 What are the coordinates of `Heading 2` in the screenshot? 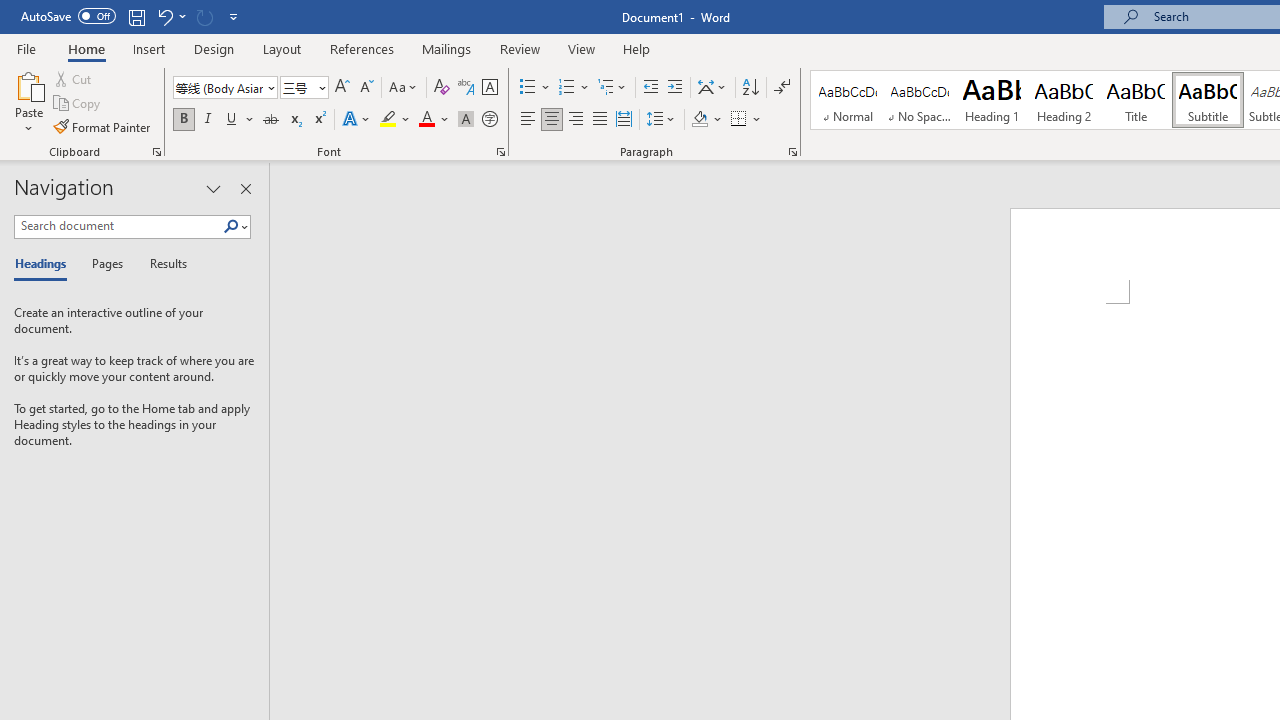 It's located at (1063, 100).